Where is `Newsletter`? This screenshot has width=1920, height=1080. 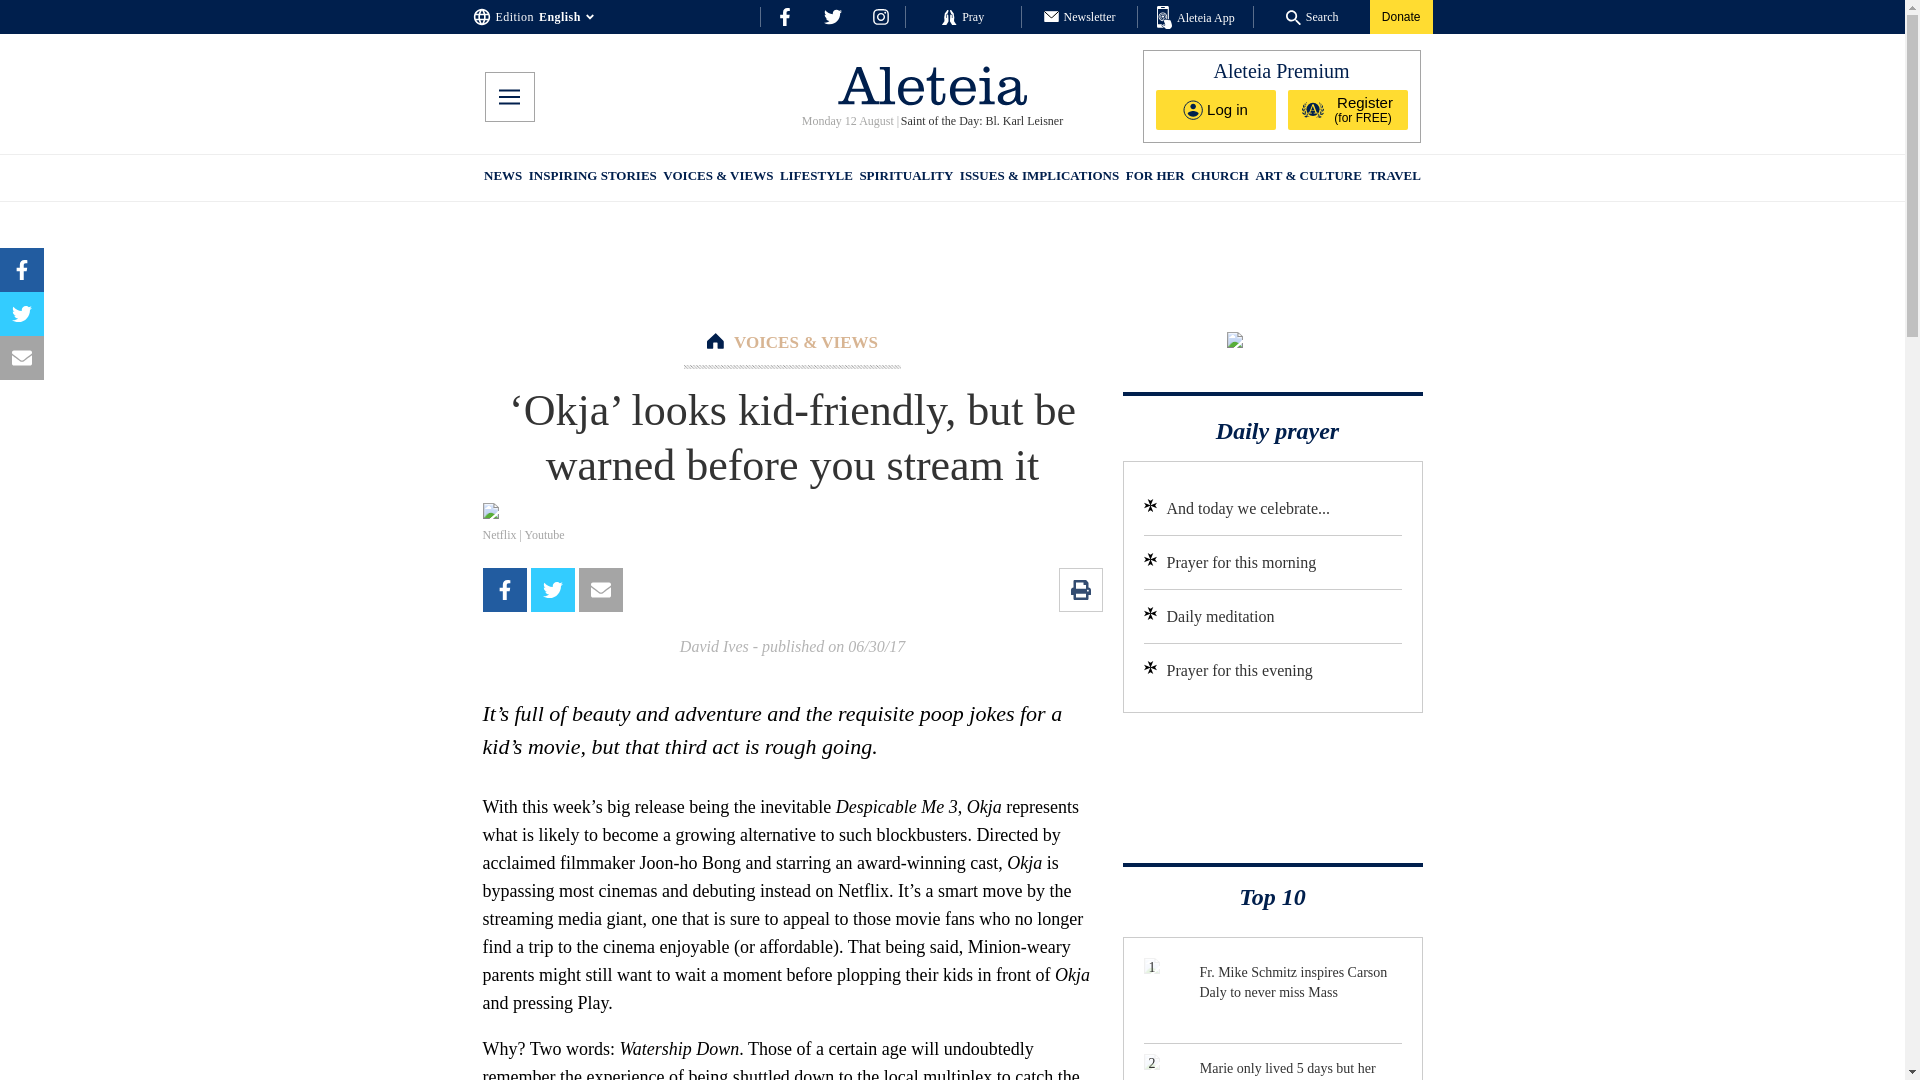
Newsletter is located at coordinates (1080, 16).